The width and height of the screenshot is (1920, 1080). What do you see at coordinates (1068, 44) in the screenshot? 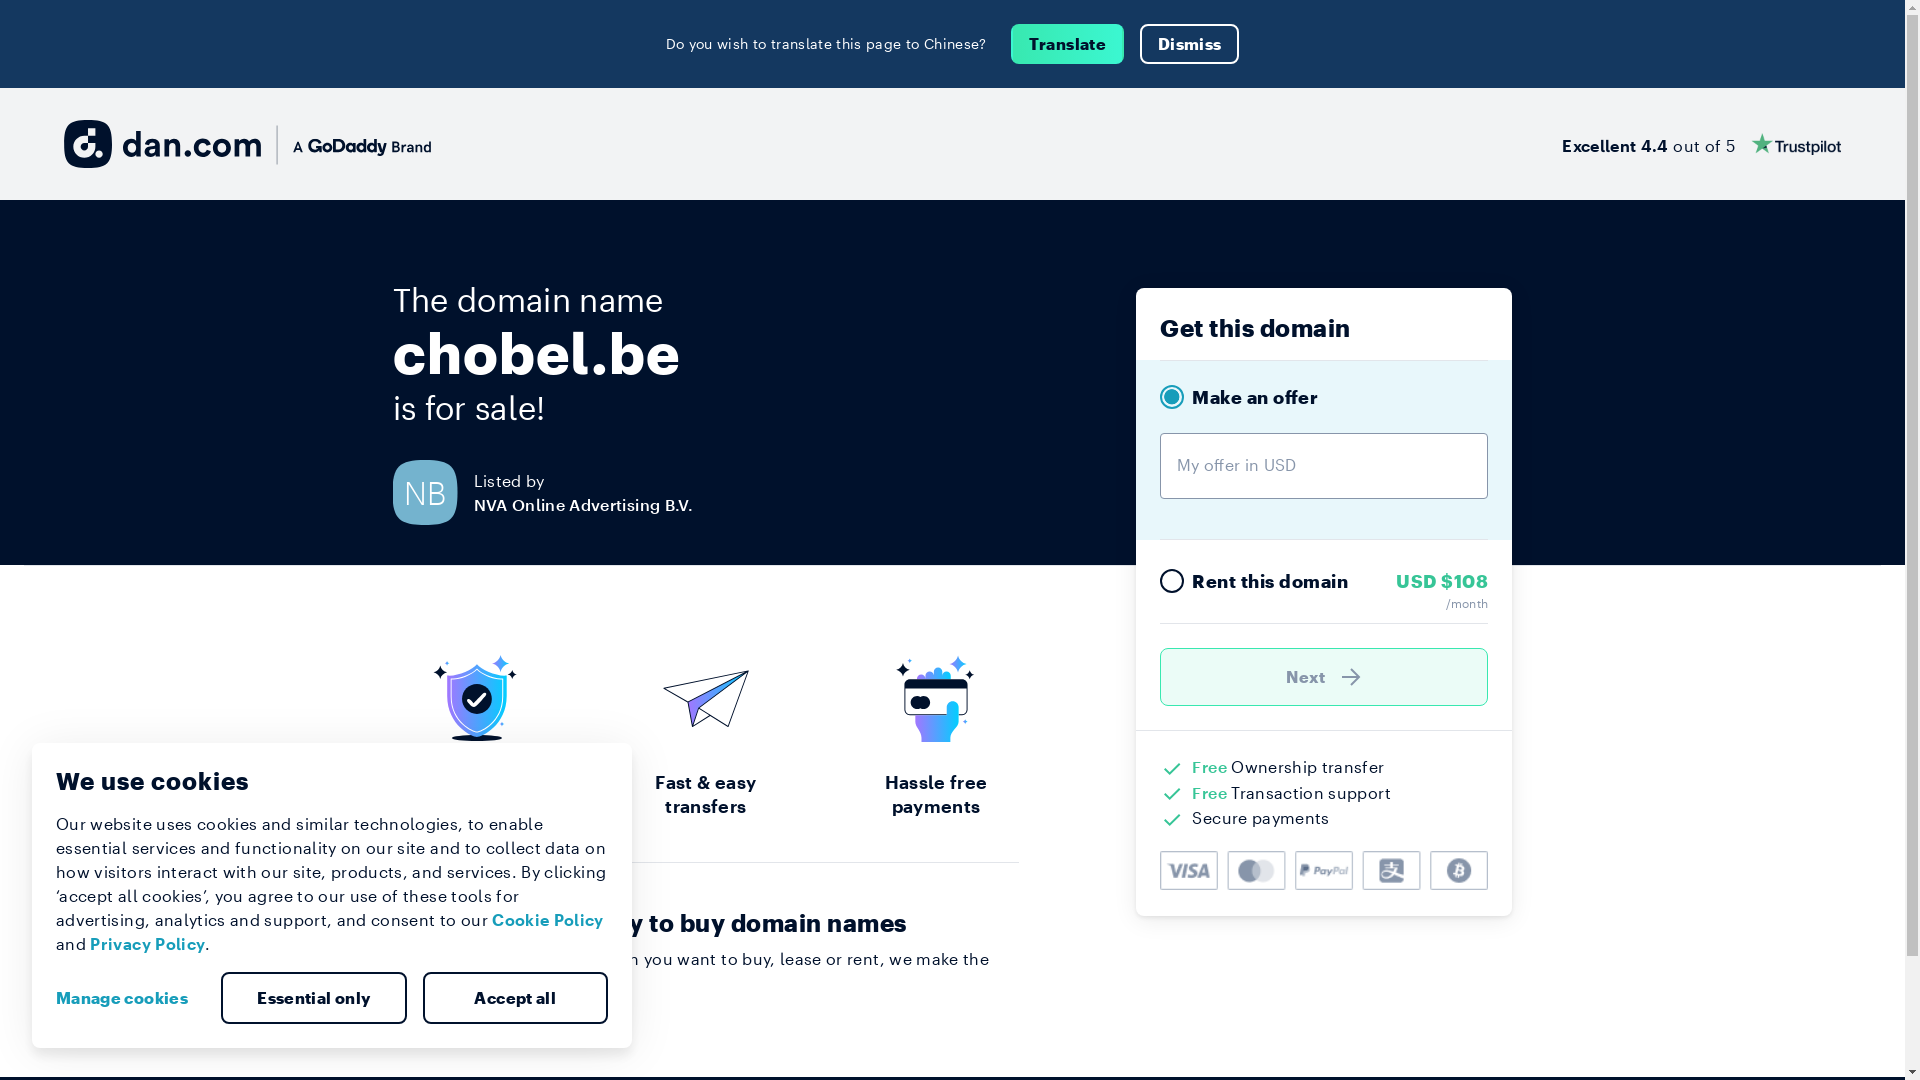
I see `Translate` at bounding box center [1068, 44].